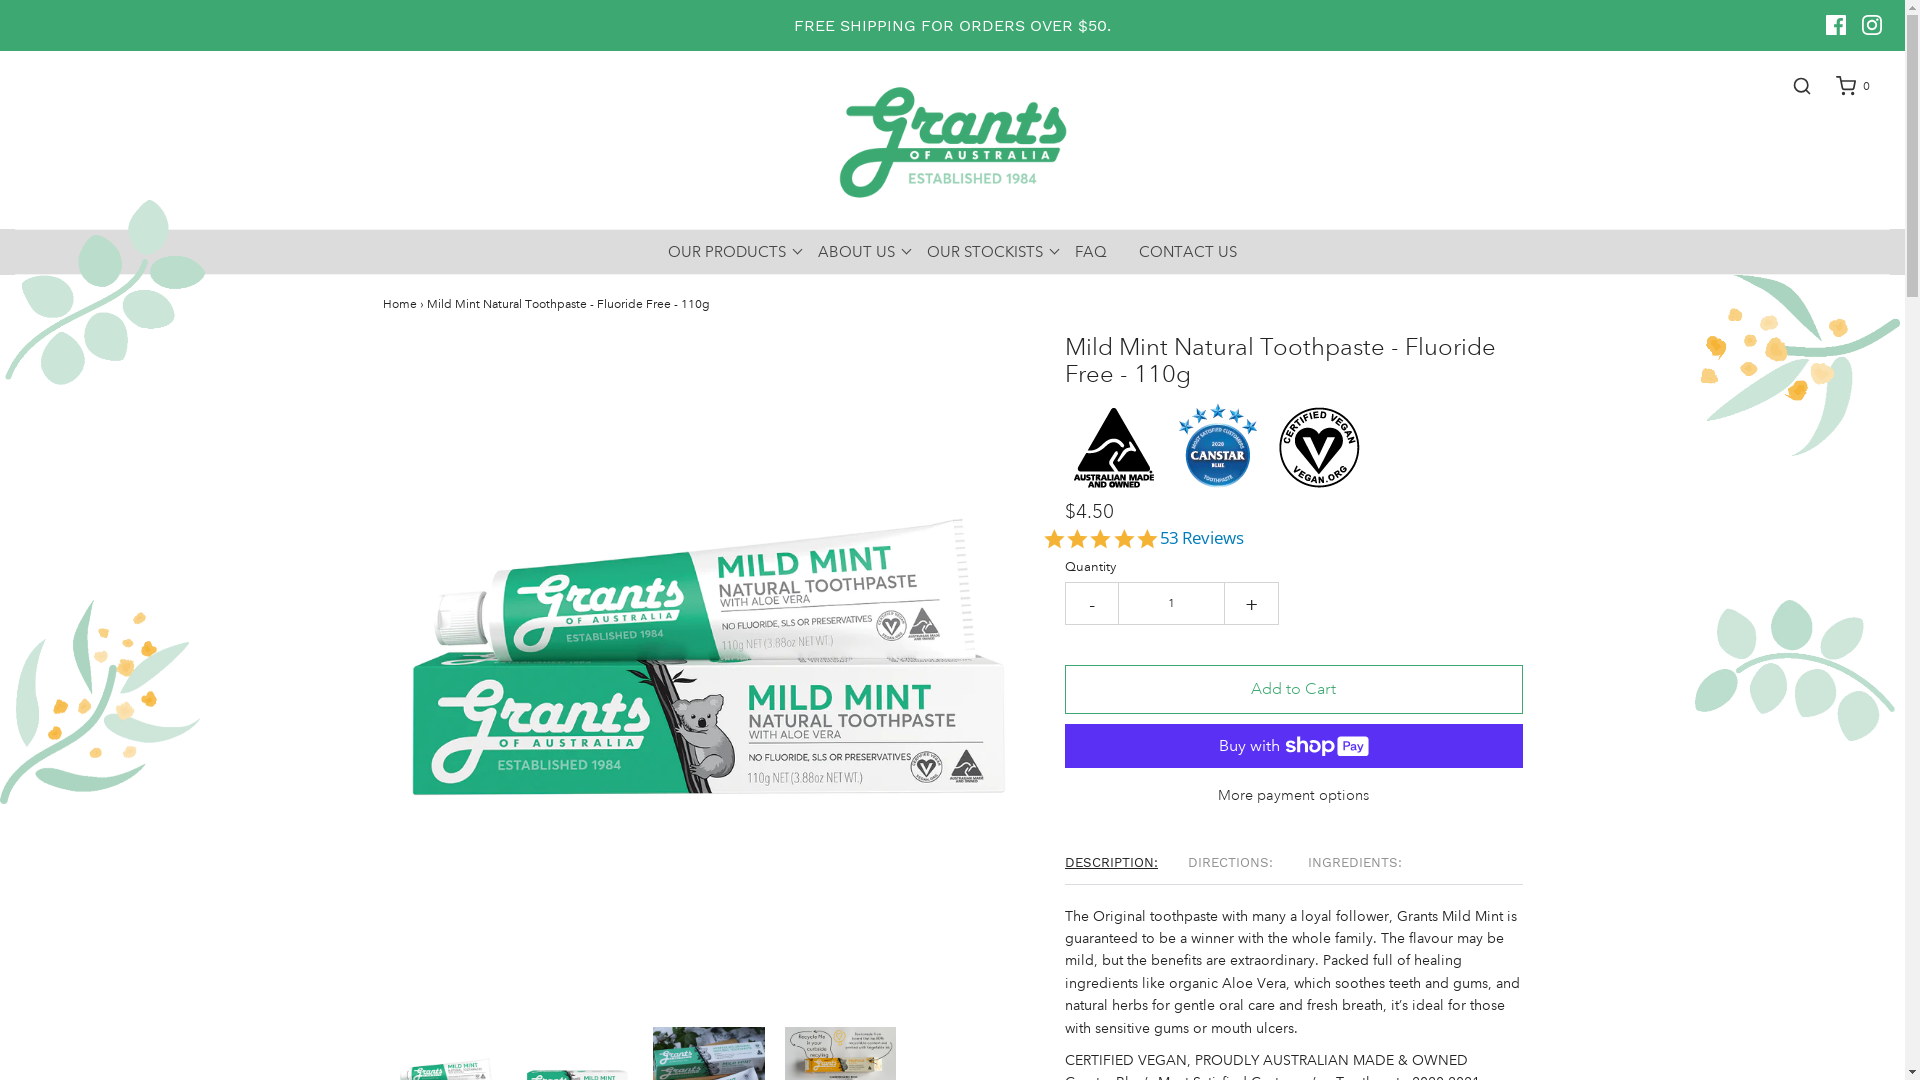  I want to click on +, so click(1252, 604).